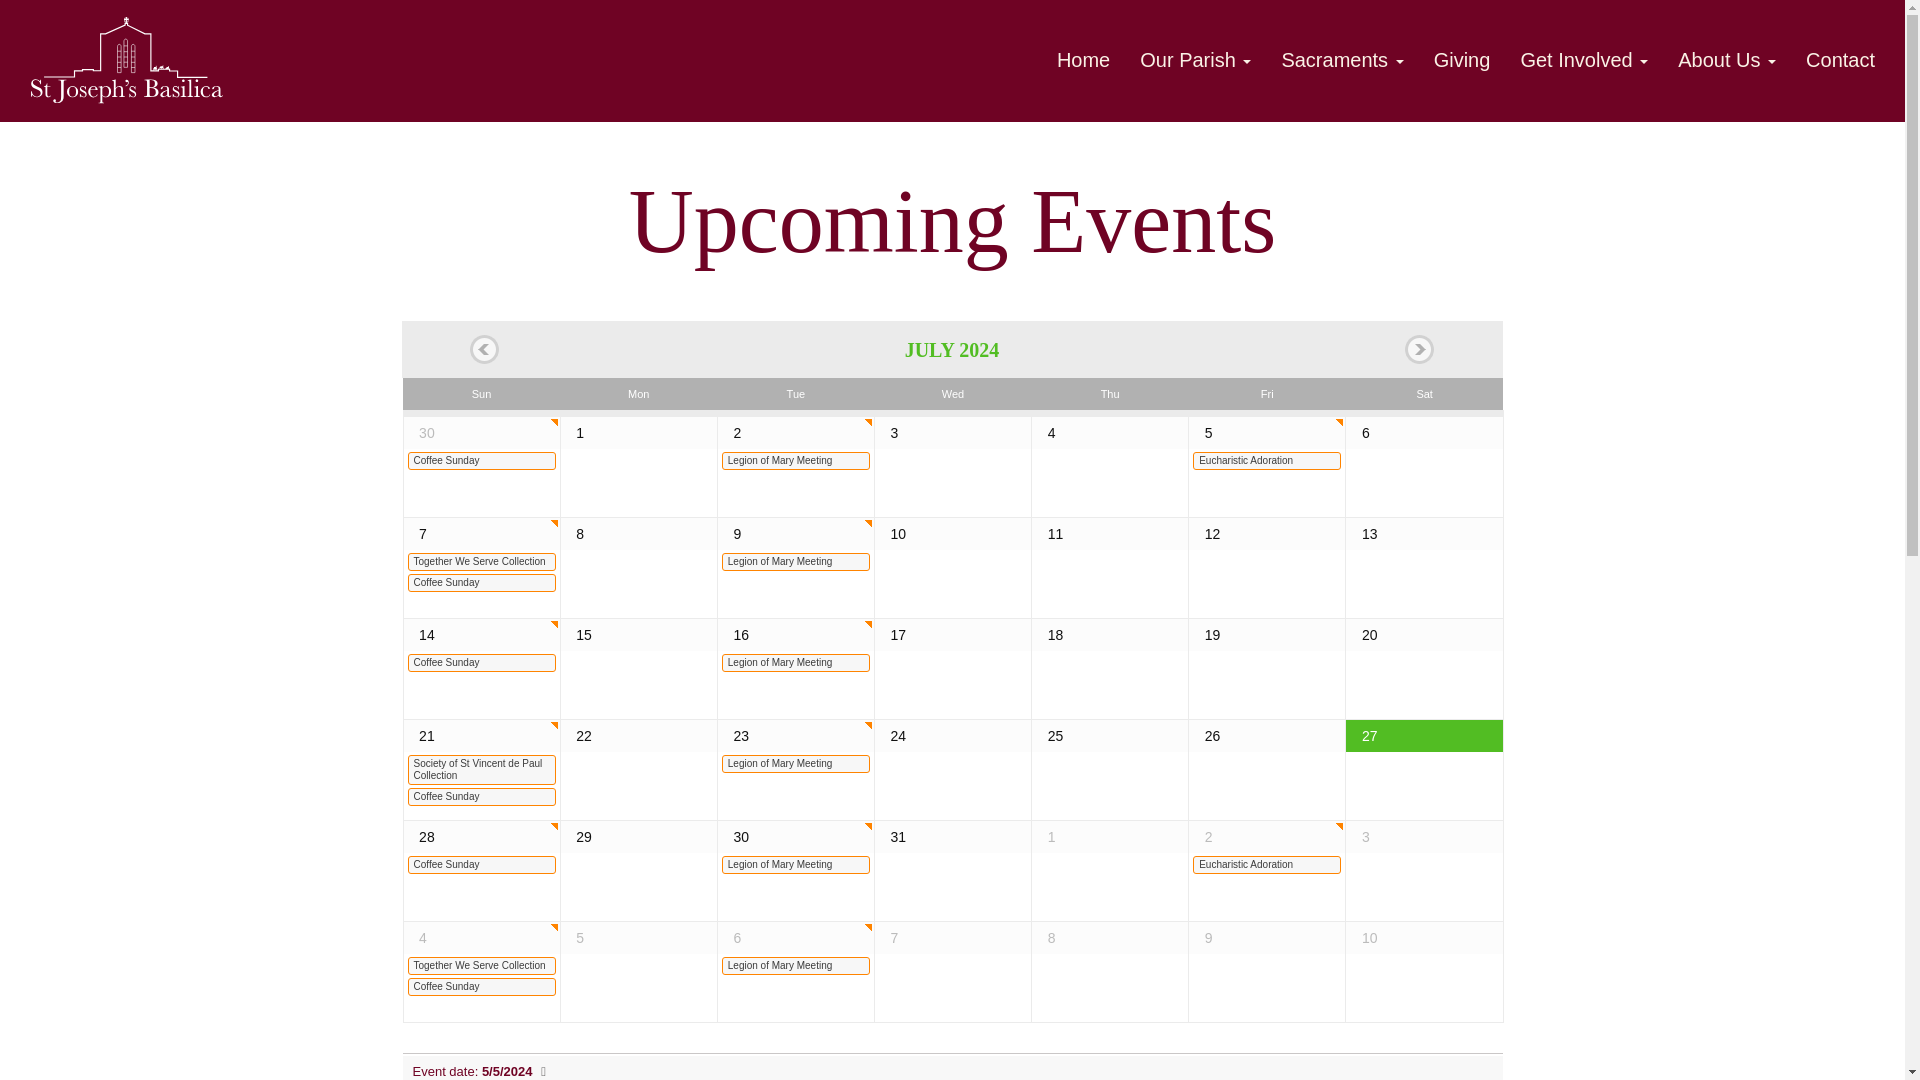  What do you see at coordinates (1726, 60) in the screenshot?
I see `About Us` at bounding box center [1726, 60].